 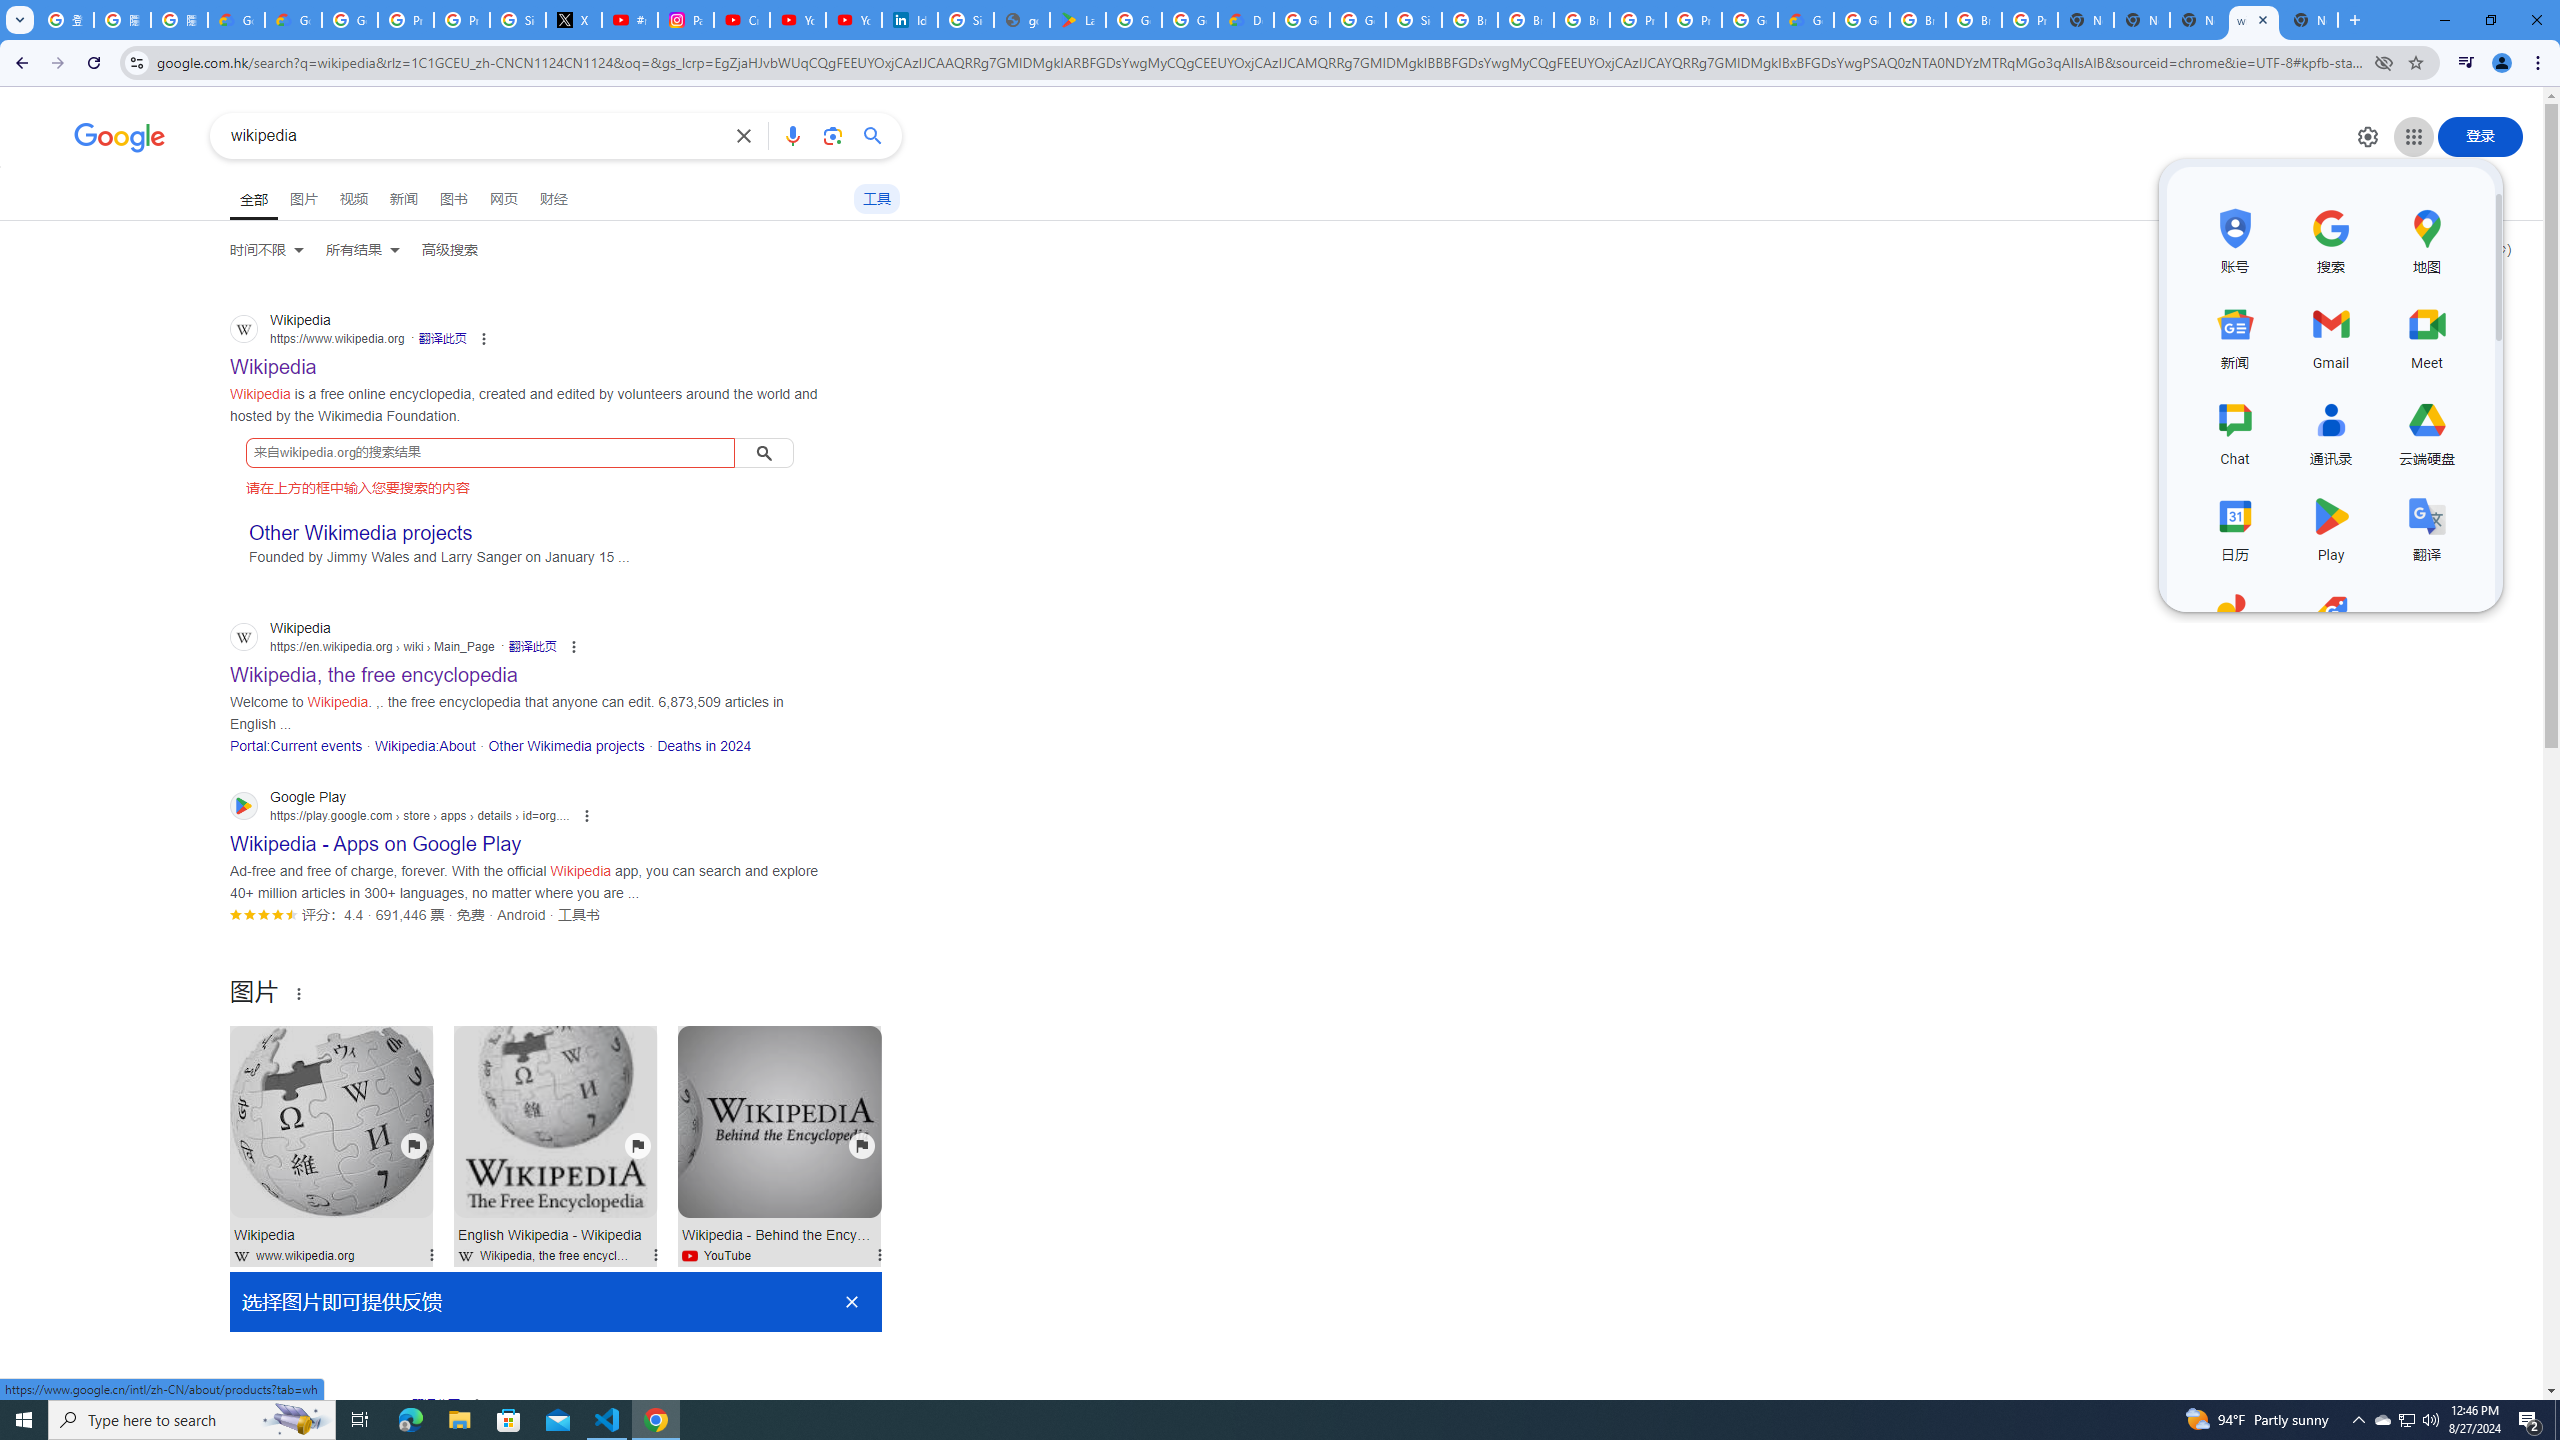 What do you see at coordinates (566, 746) in the screenshot?
I see `Other Wikimedia projects` at bounding box center [566, 746].